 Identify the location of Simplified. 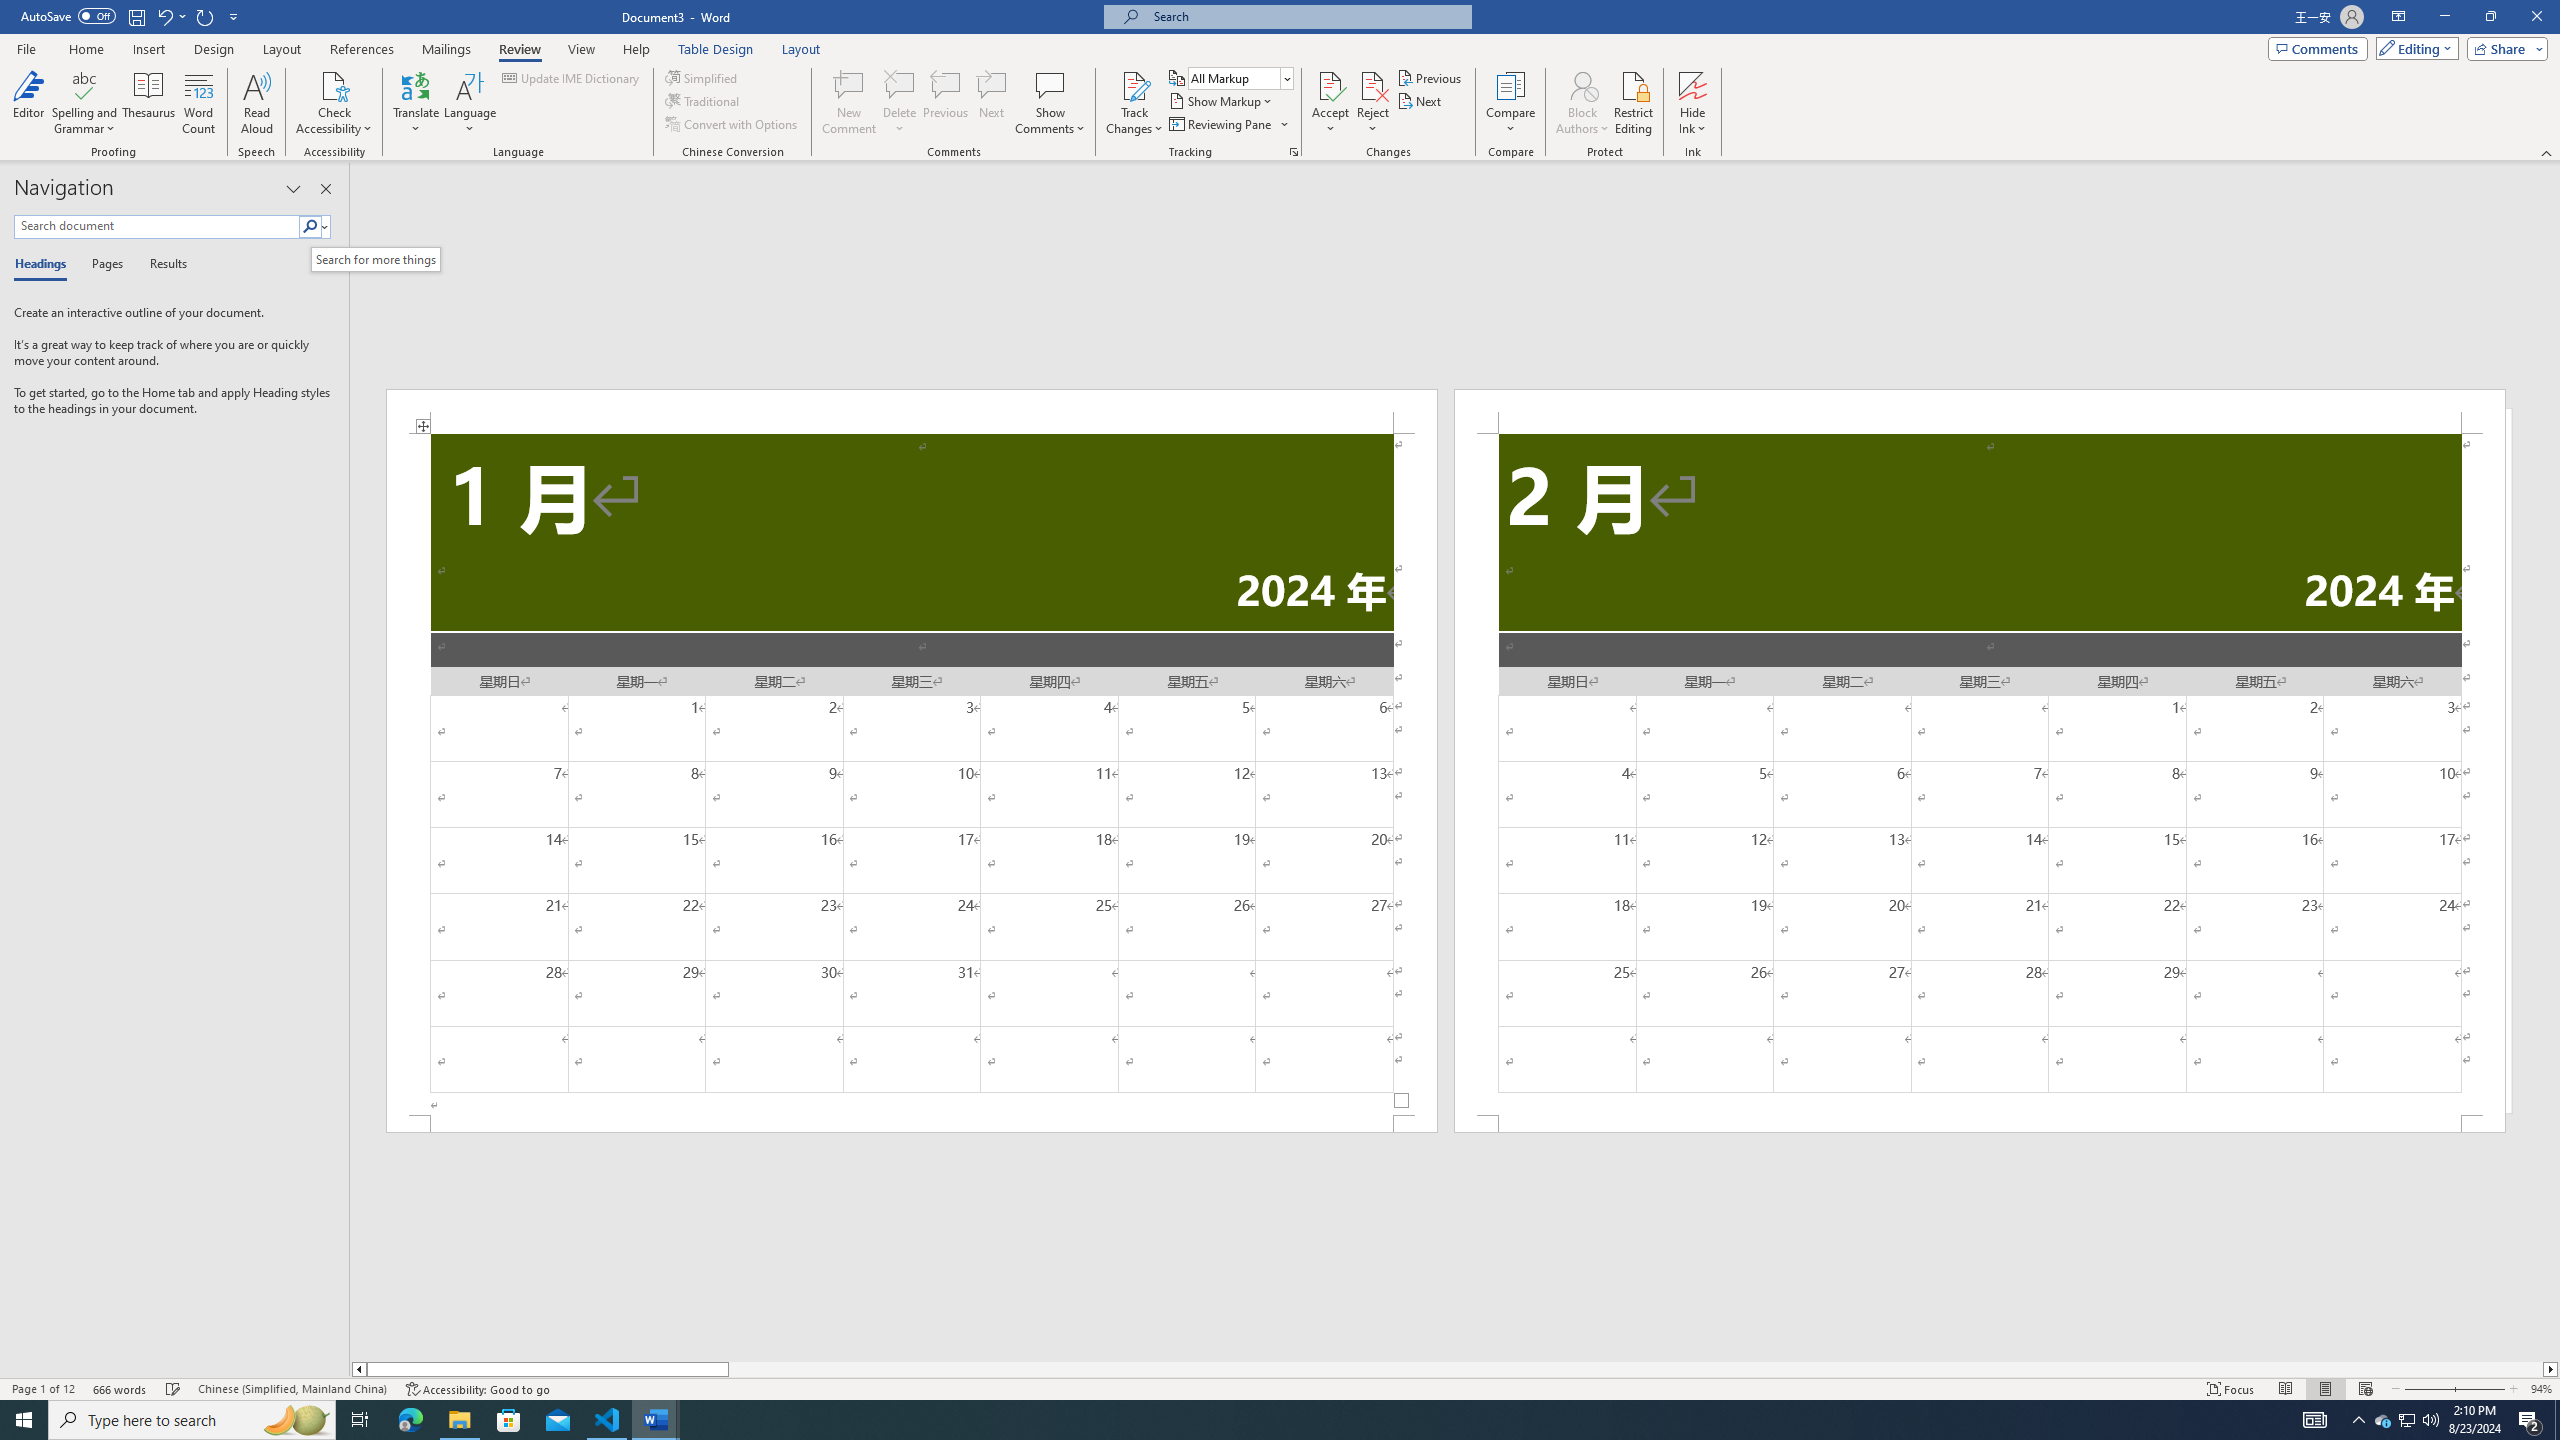
(704, 78).